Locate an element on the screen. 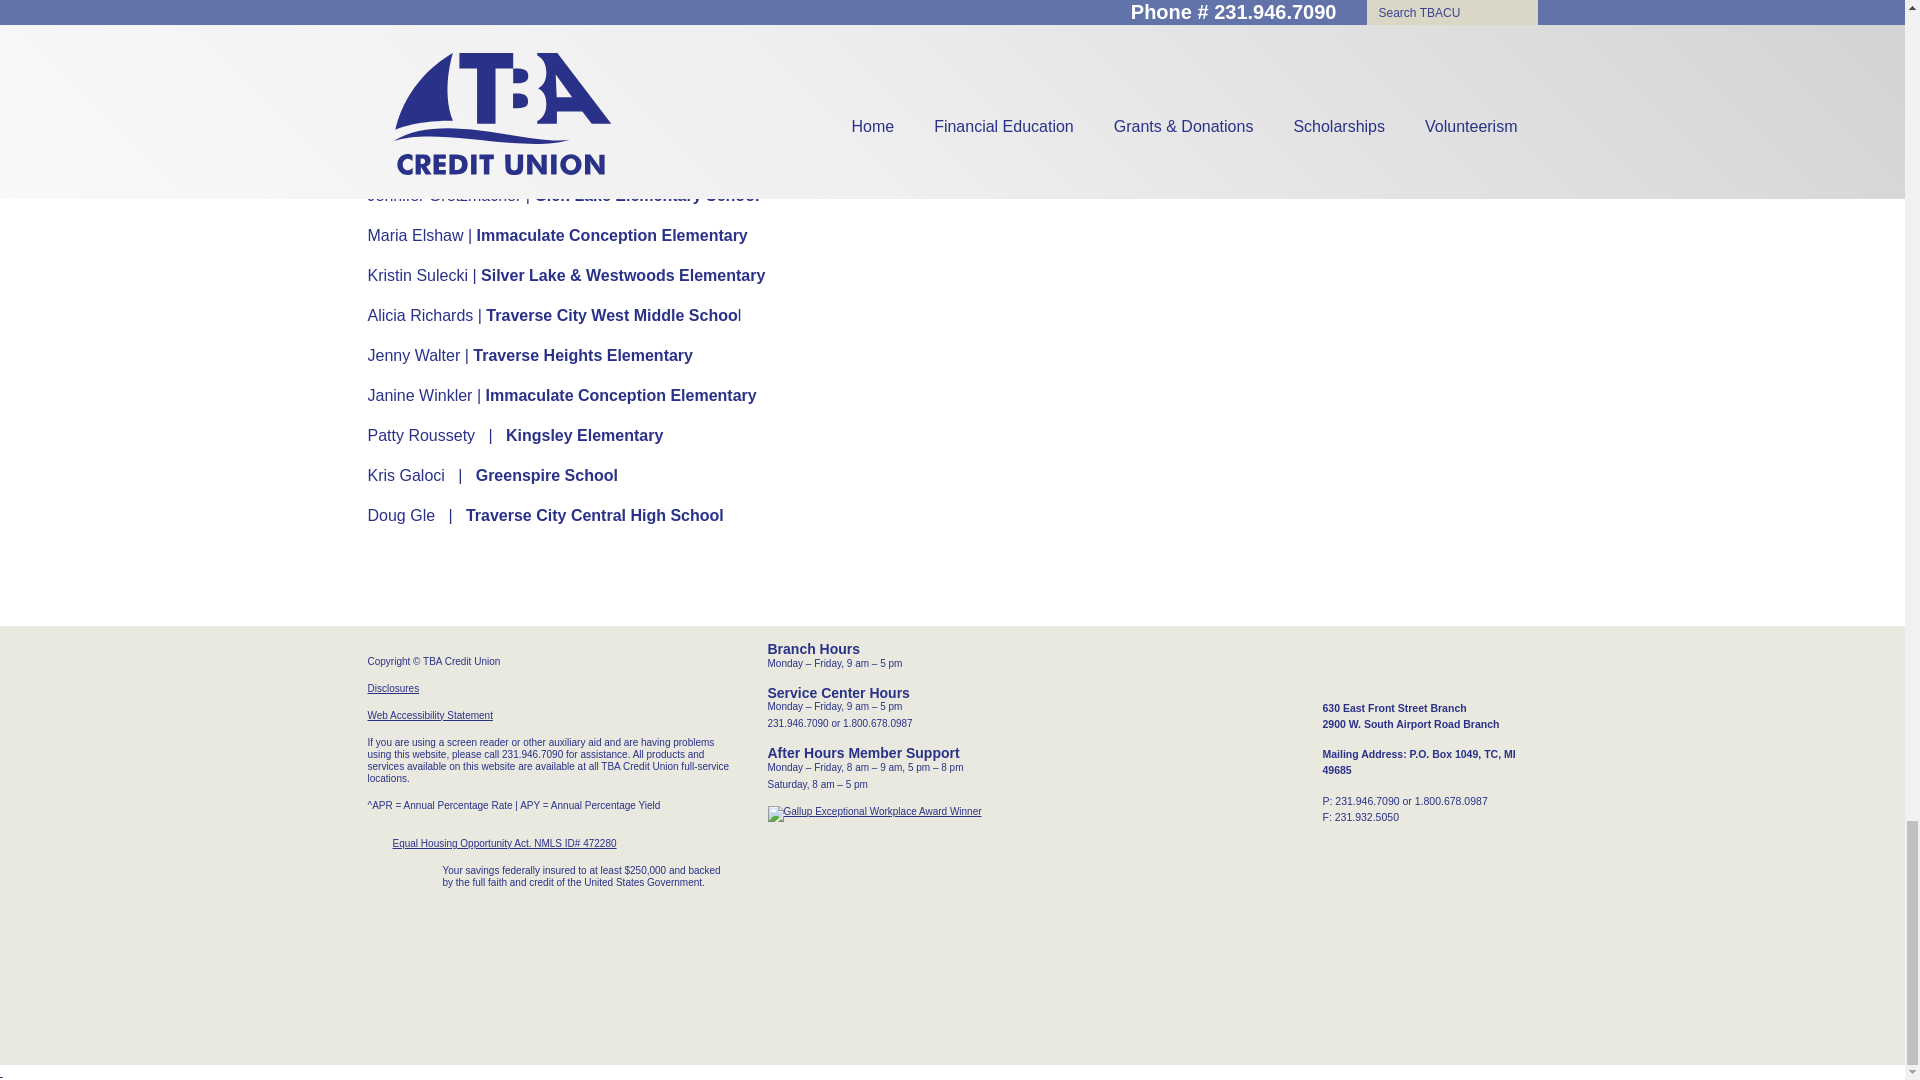 The height and width of the screenshot is (1080, 1920). youtube is located at coordinates (1456, 670).